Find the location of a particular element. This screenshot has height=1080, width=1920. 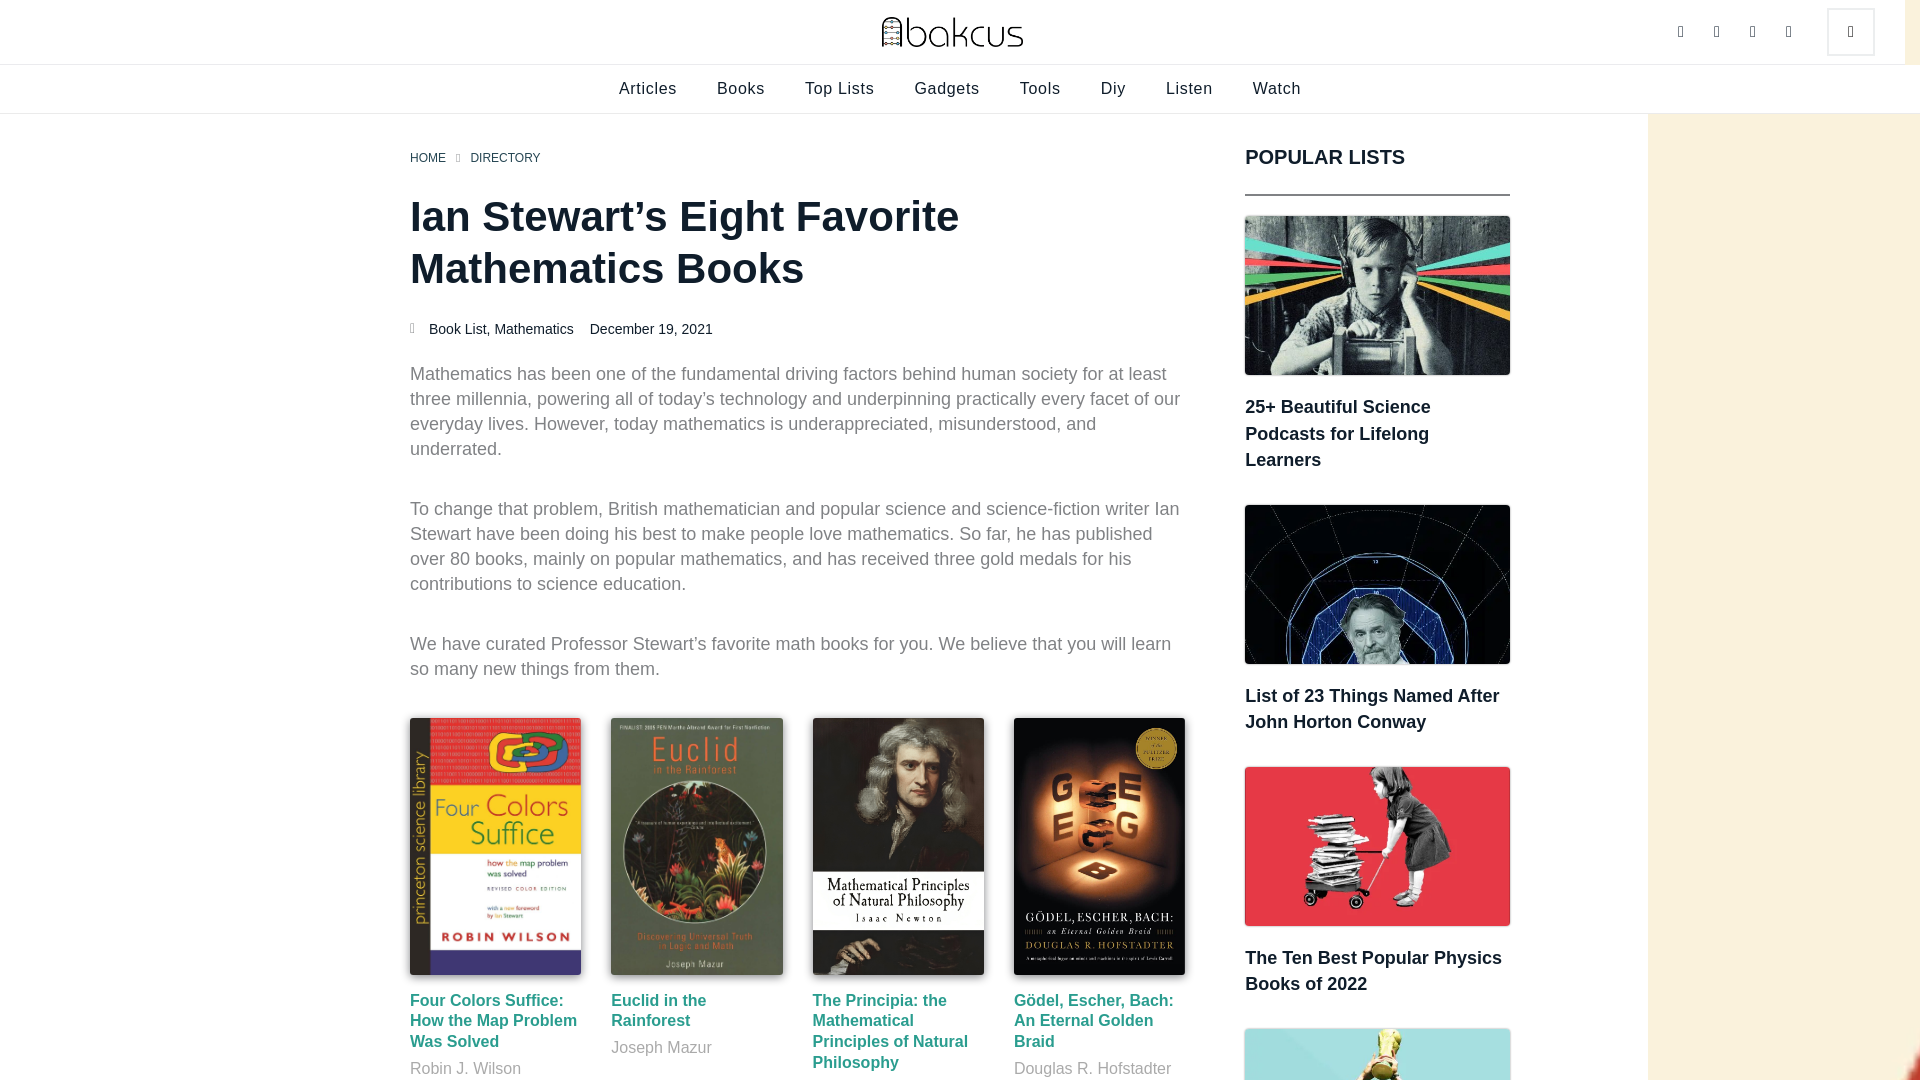

Diy is located at coordinates (1113, 88).